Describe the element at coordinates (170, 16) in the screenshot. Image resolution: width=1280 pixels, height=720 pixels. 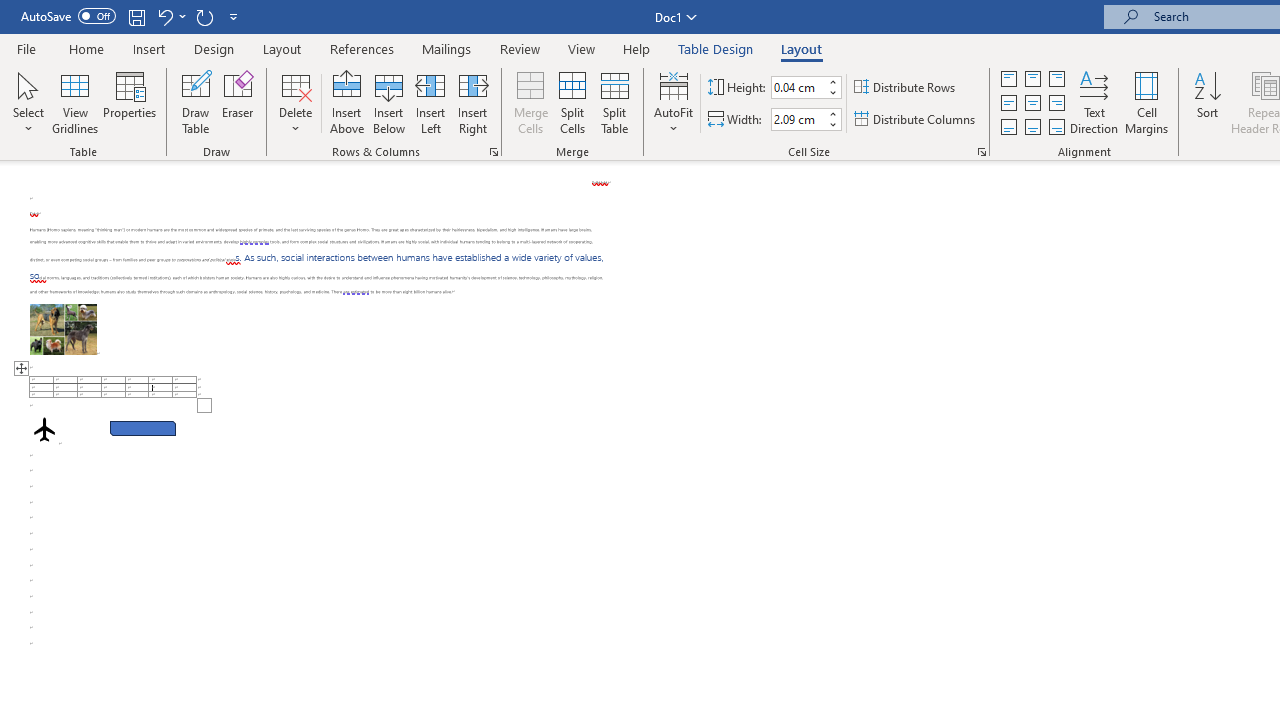
I see `Undo Row Height Spinner` at that location.